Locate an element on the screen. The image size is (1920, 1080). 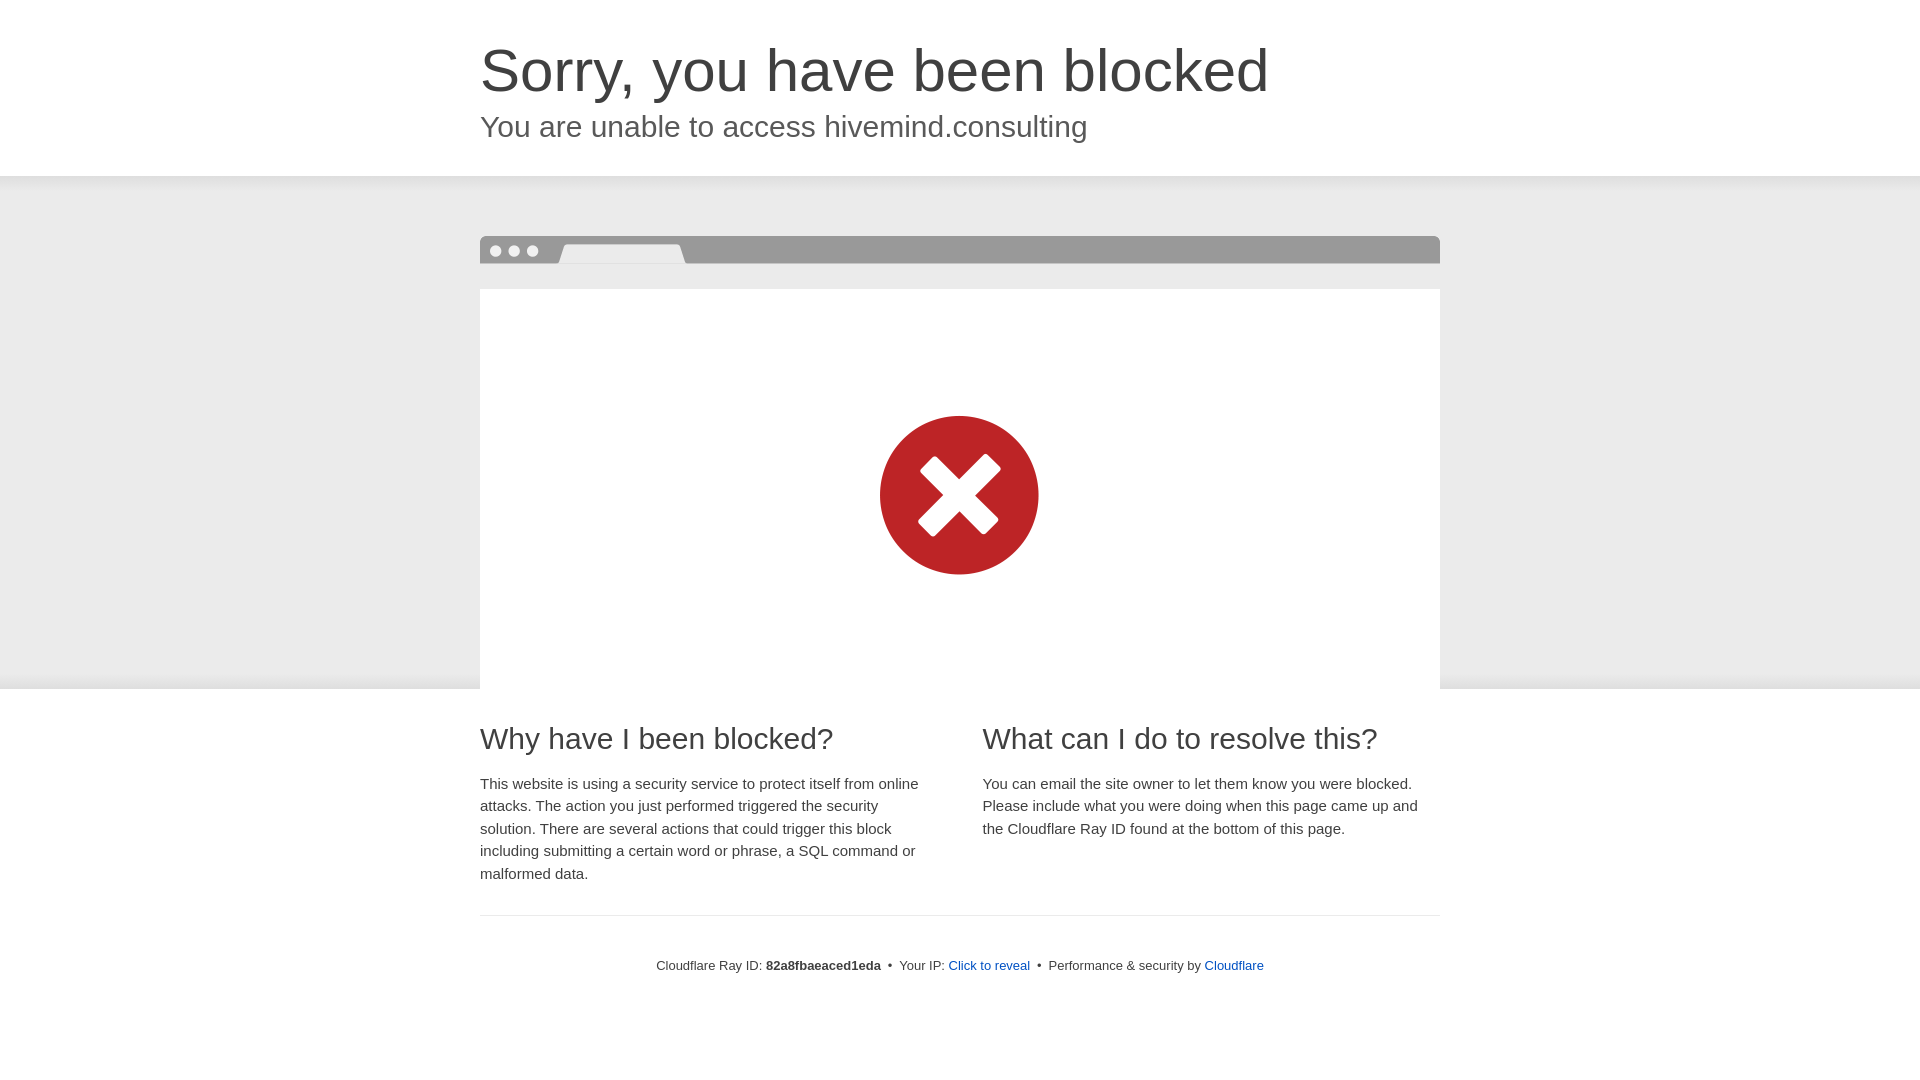
Cloudflare is located at coordinates (1234, 966).